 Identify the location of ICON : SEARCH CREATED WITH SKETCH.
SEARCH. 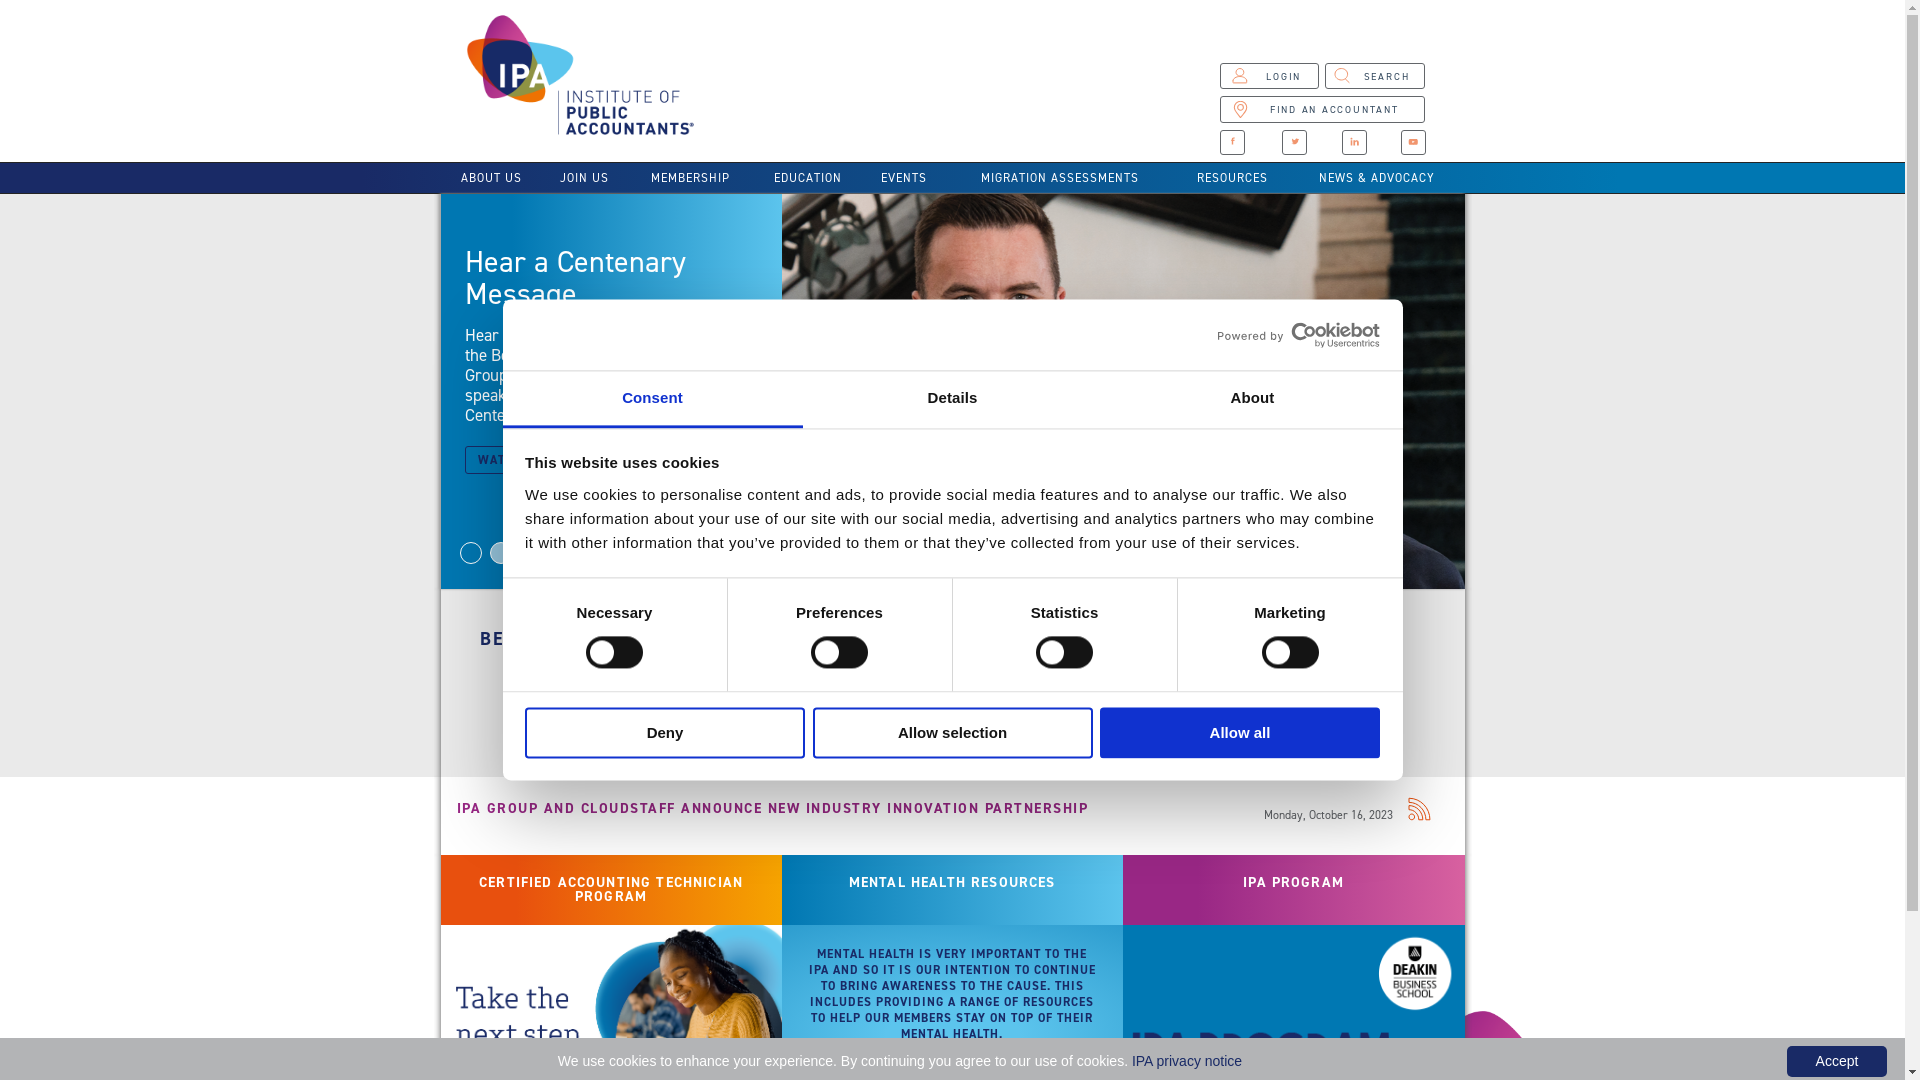
(1375, 76).